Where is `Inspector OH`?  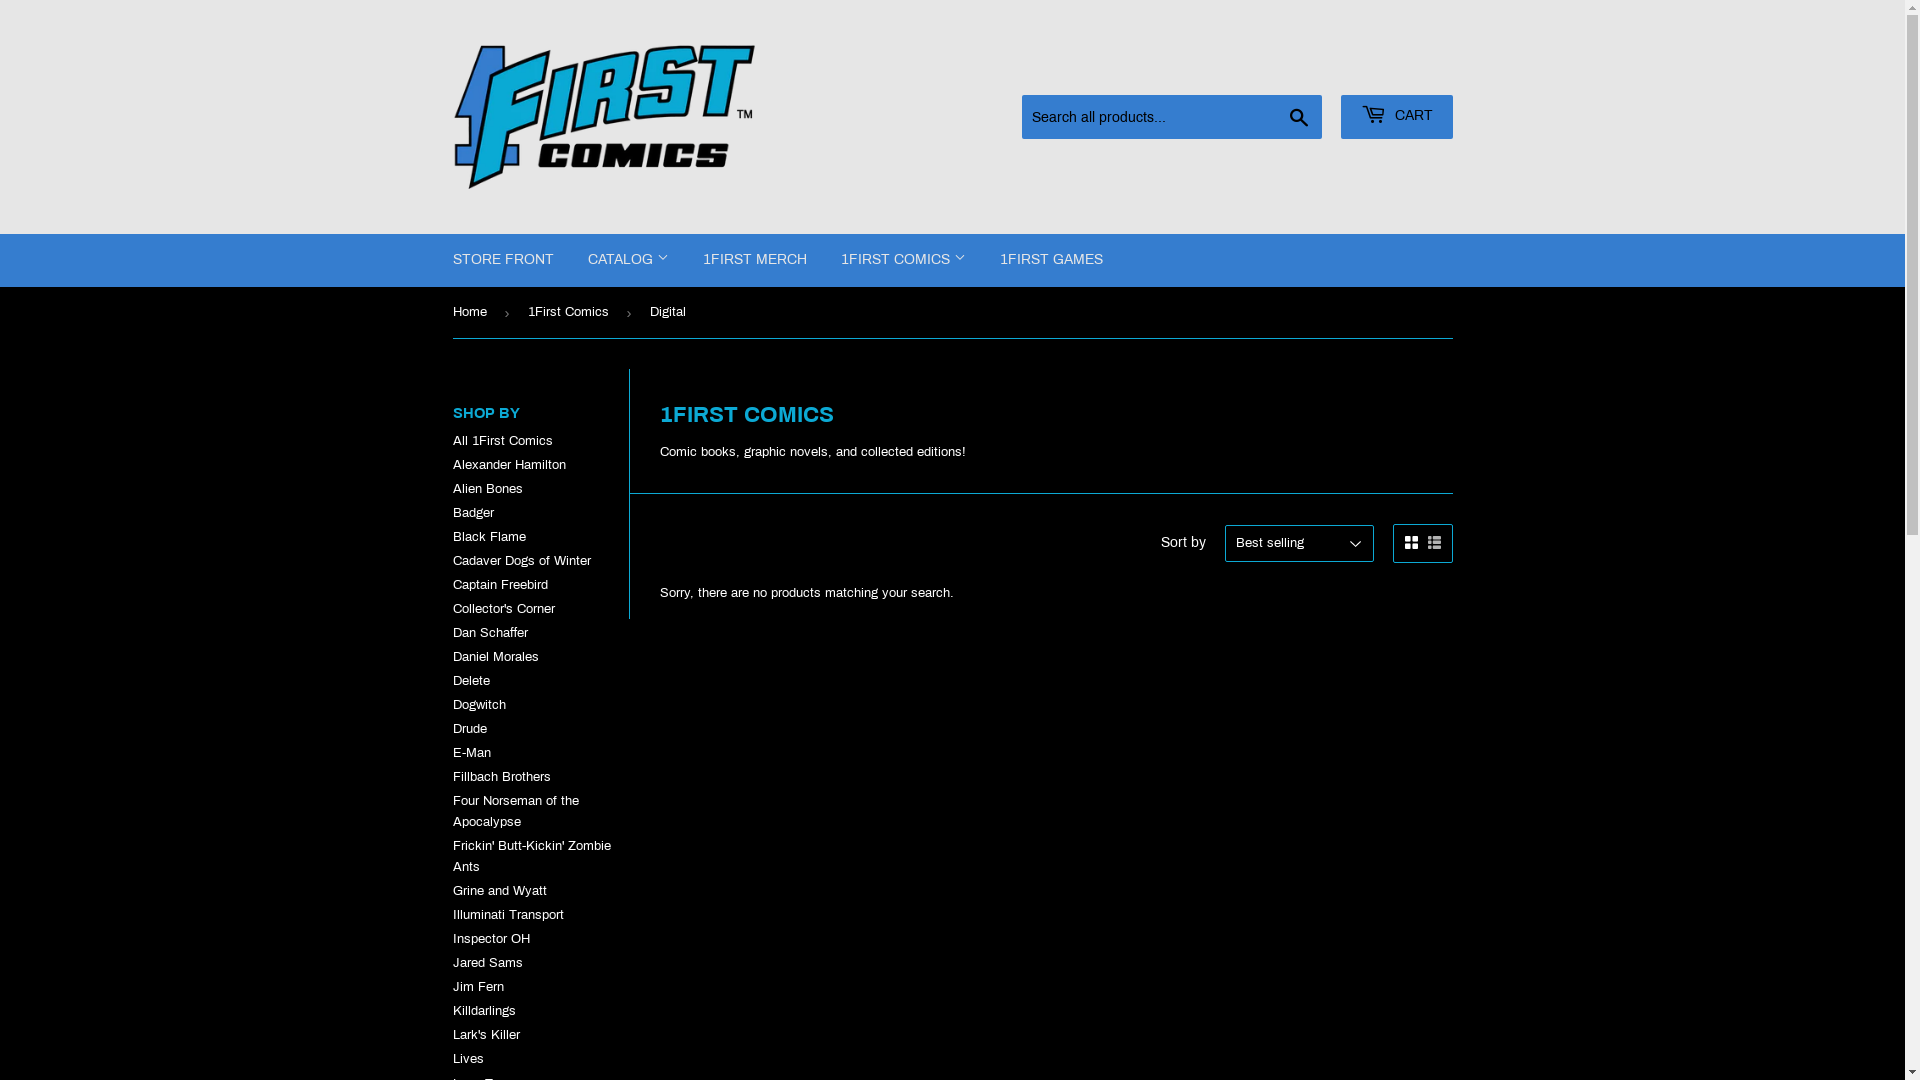 Inspector OH is located at coordinates (490, 939).